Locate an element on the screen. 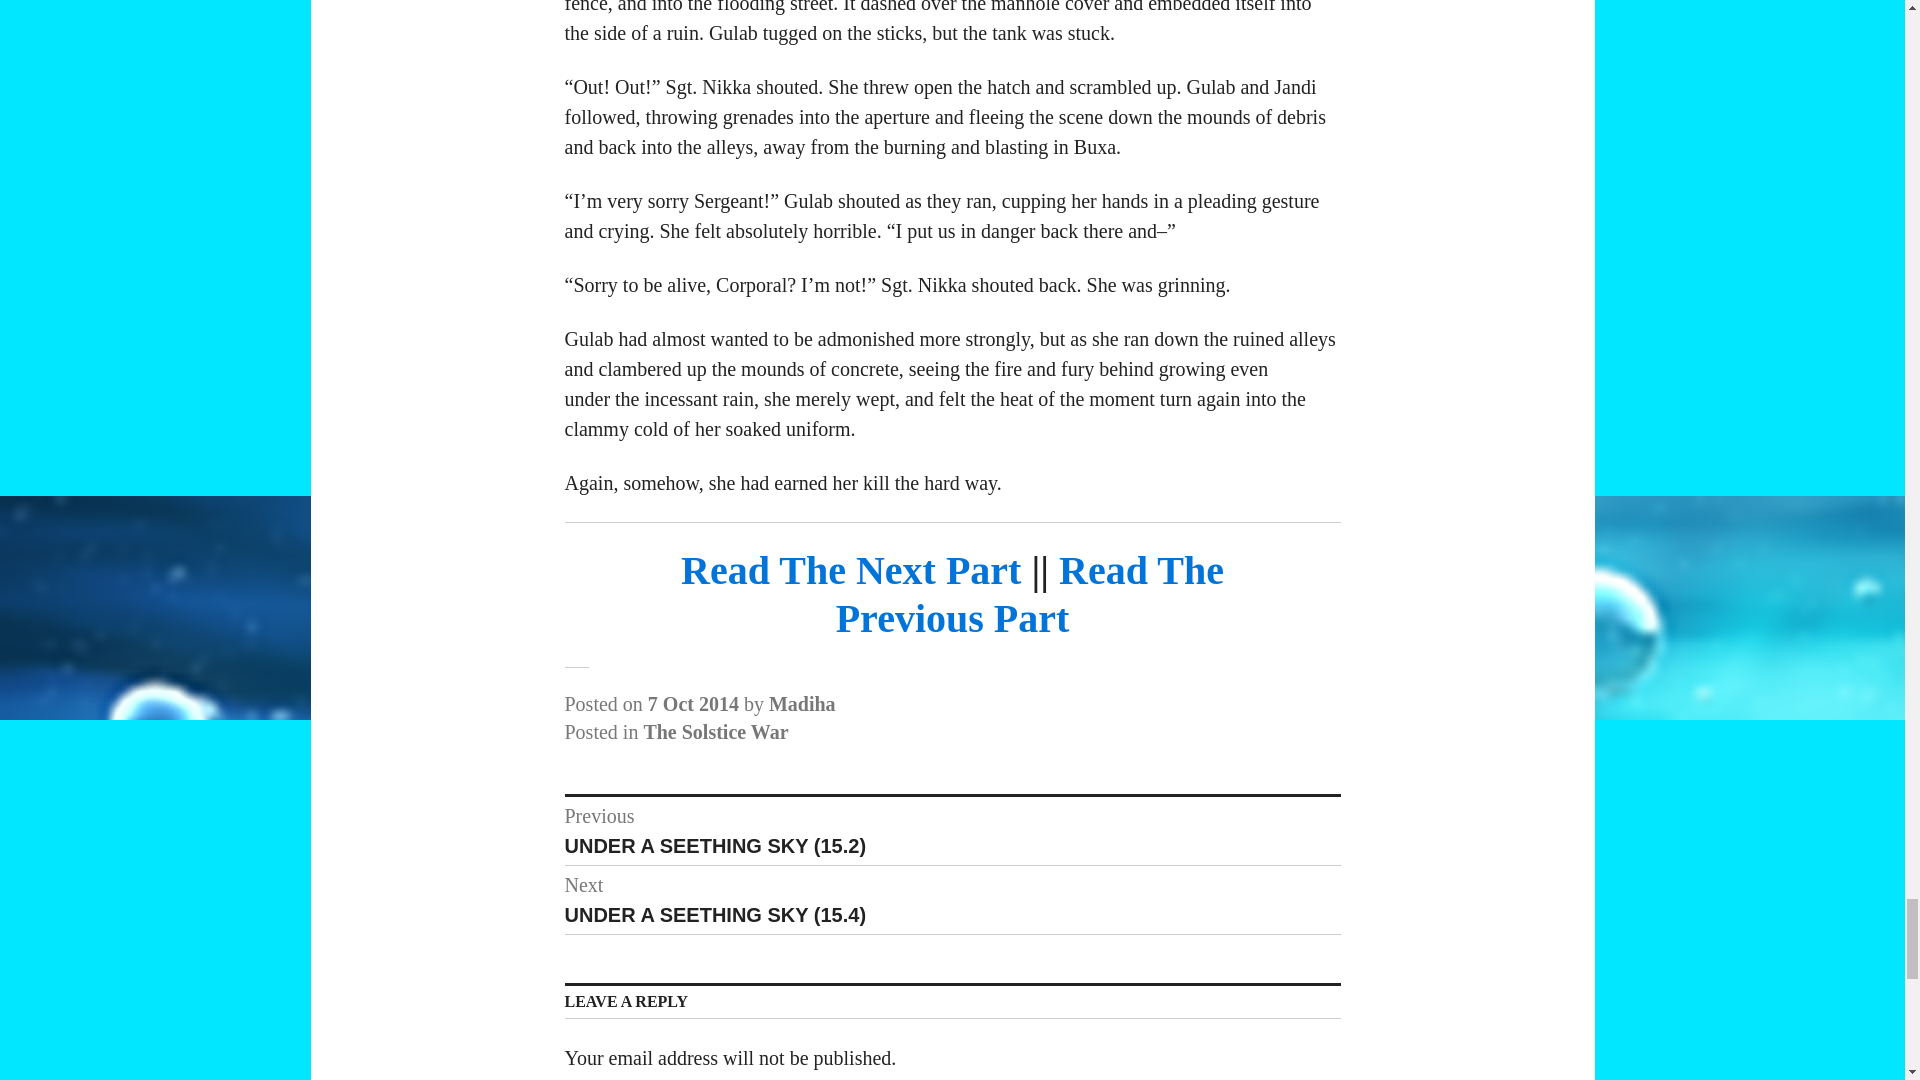 This screenshot has height=1080, width=1920. The Solstice War is located at coordinates (715, 732).